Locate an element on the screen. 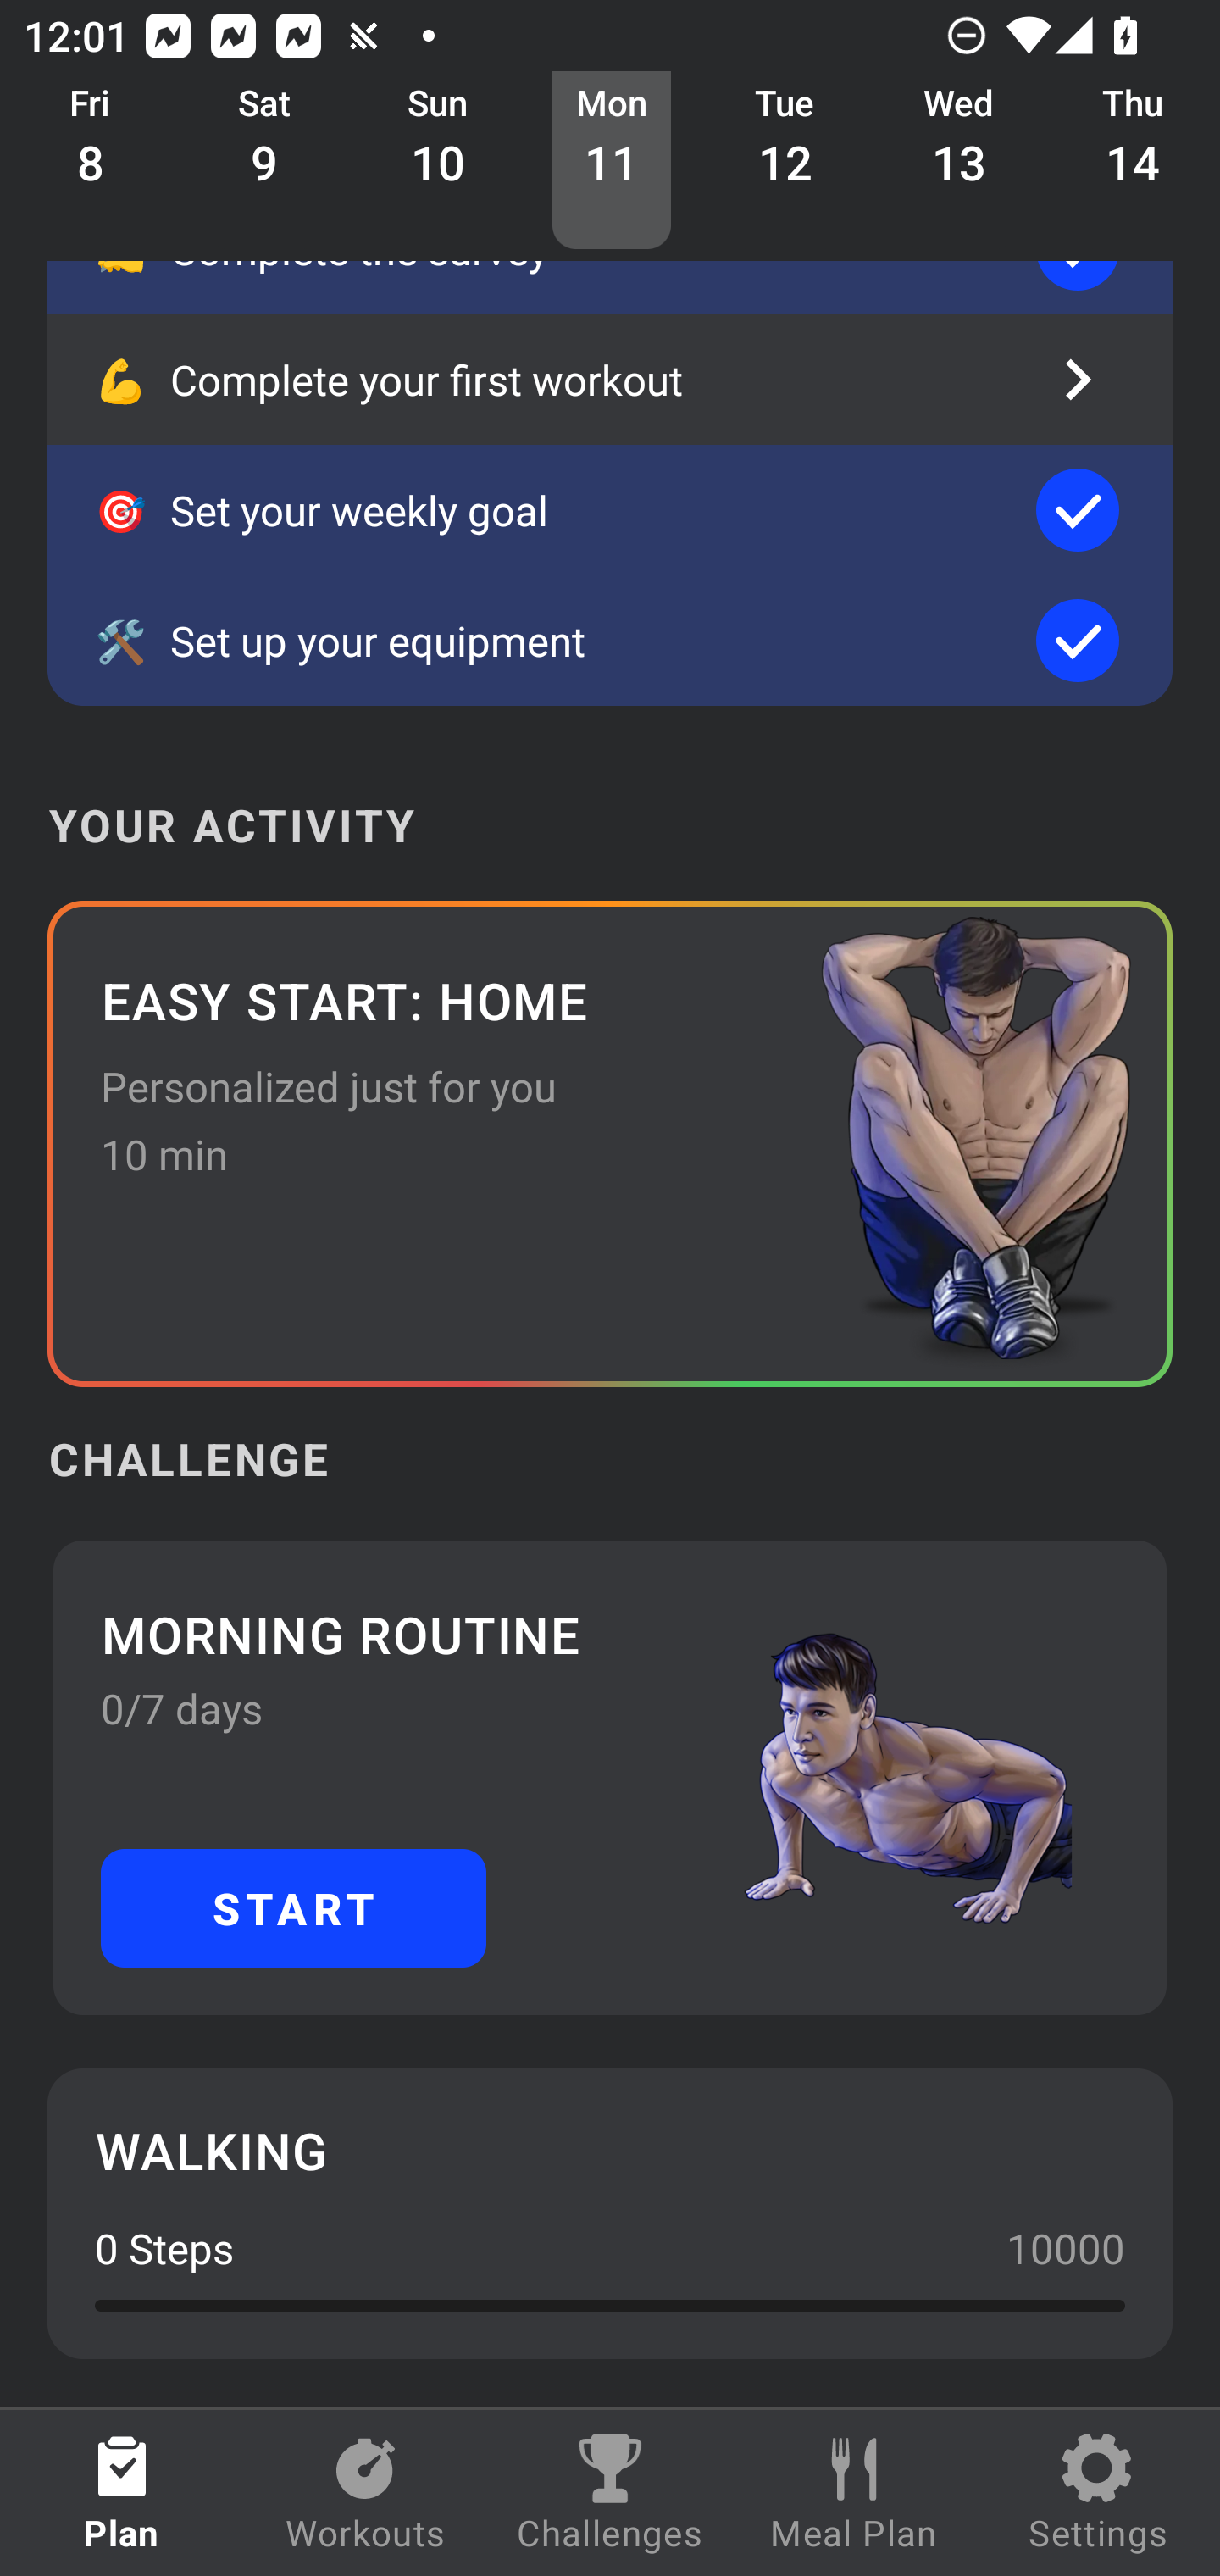  Wed 13 is located at coordinates (959, 161).